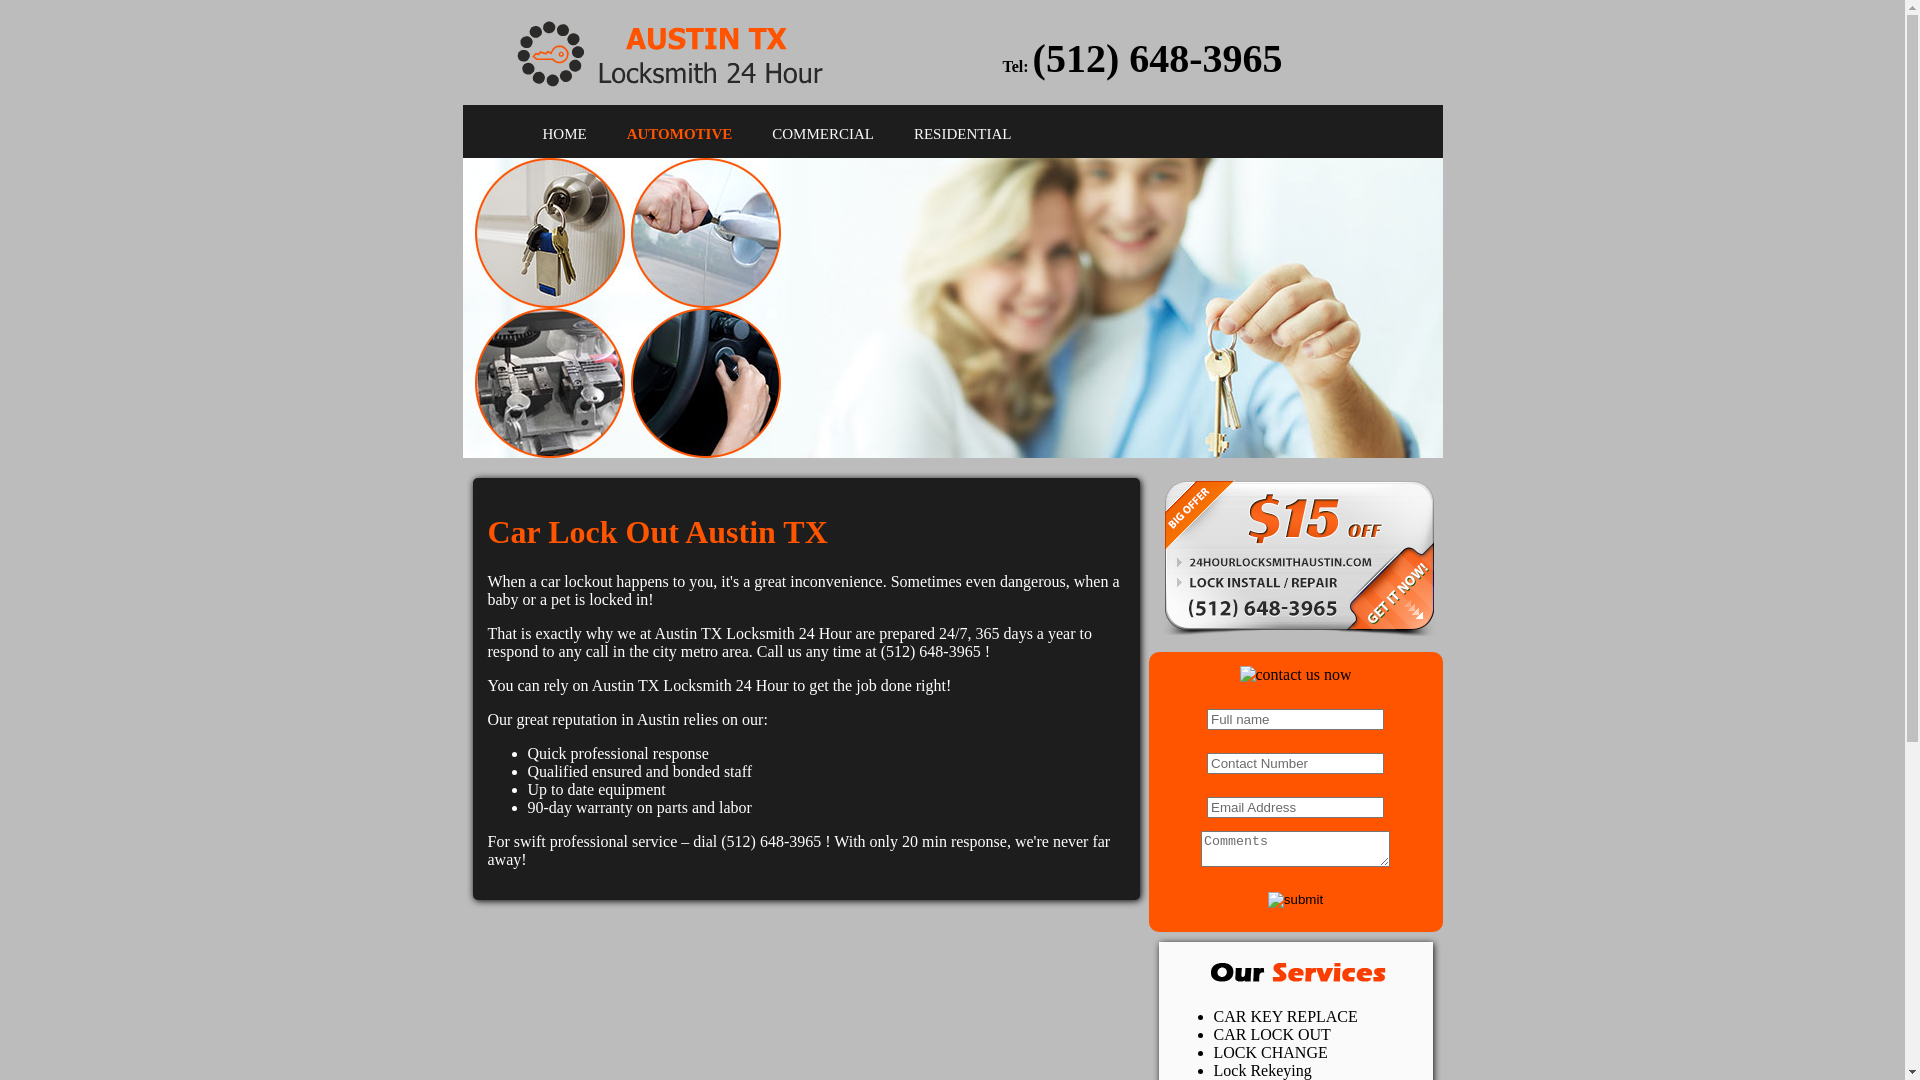  Describe the element at coordinates (1286, 1016) in the screenshot. I see `CAR KEY REPLACE` at that location.